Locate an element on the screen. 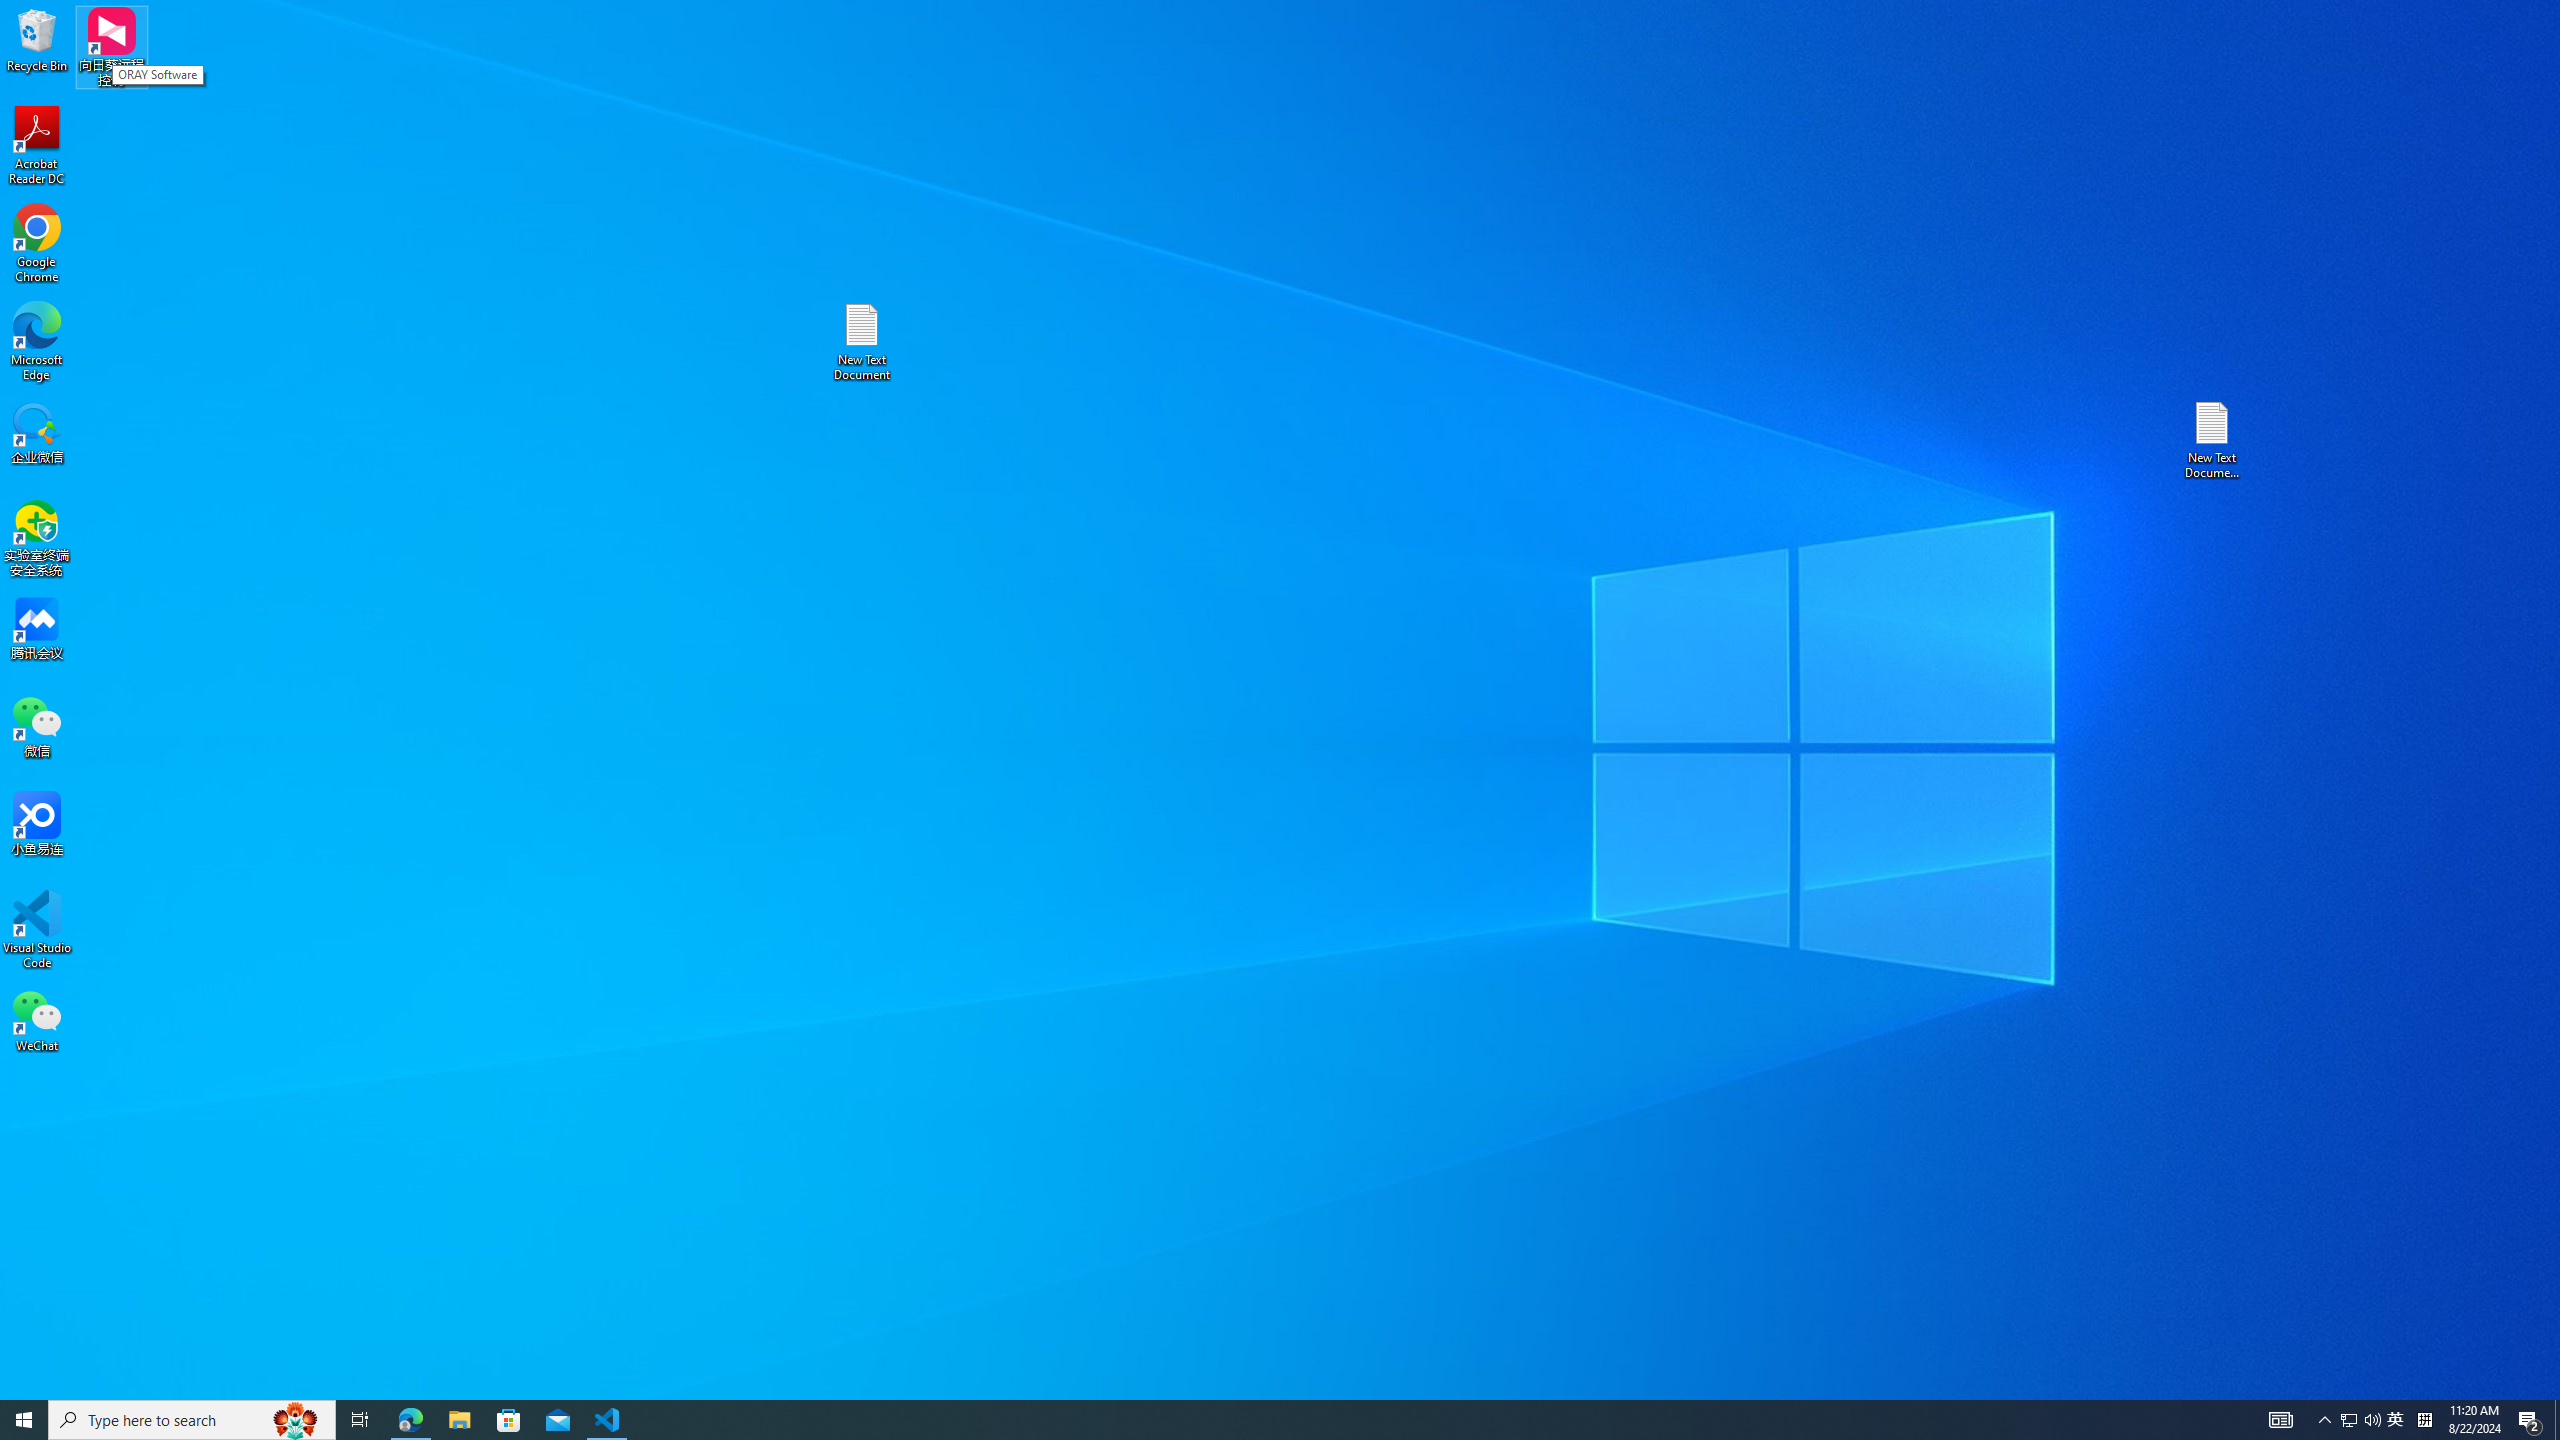 This screenshot has height=1440, width=2560. Microsoft Edge is located at coordinates (37, 342).